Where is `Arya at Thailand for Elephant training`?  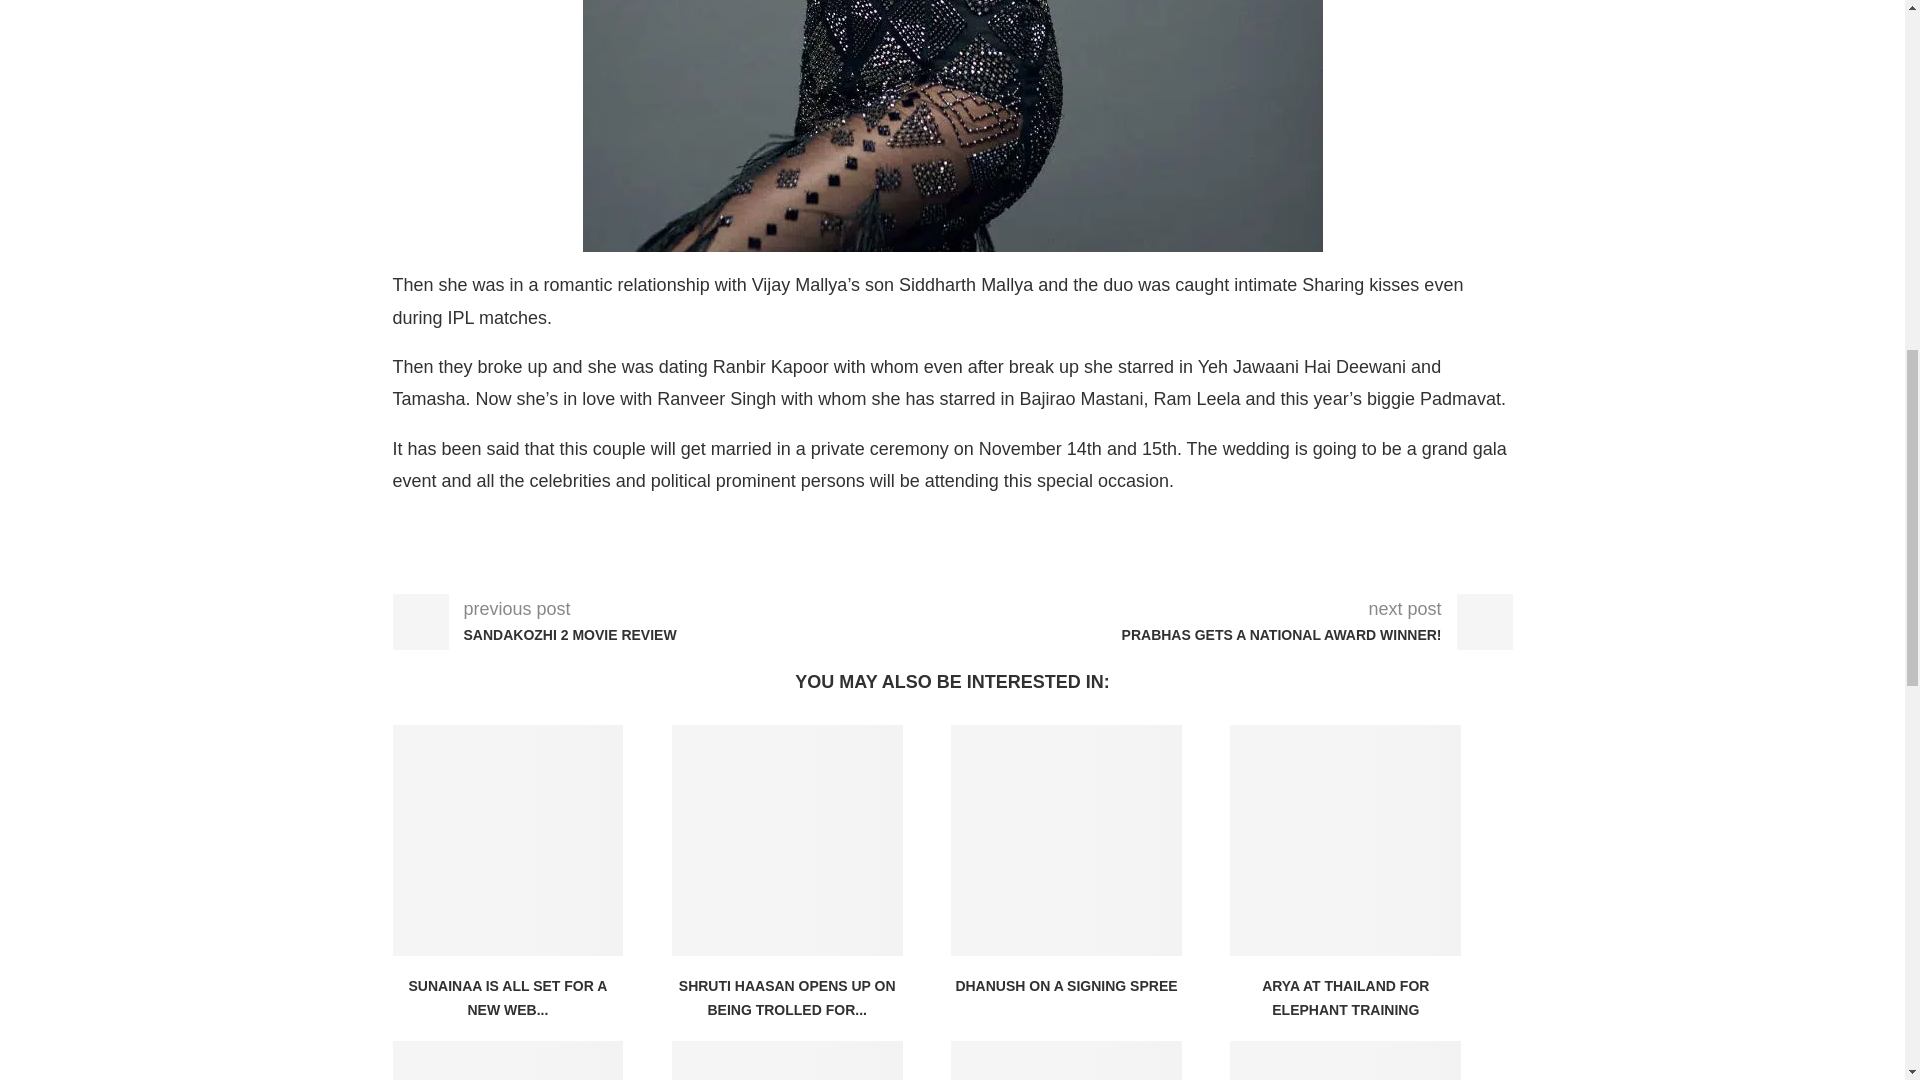 Arya at Thailand for Elephant training is located at coordinates (1346, 840).